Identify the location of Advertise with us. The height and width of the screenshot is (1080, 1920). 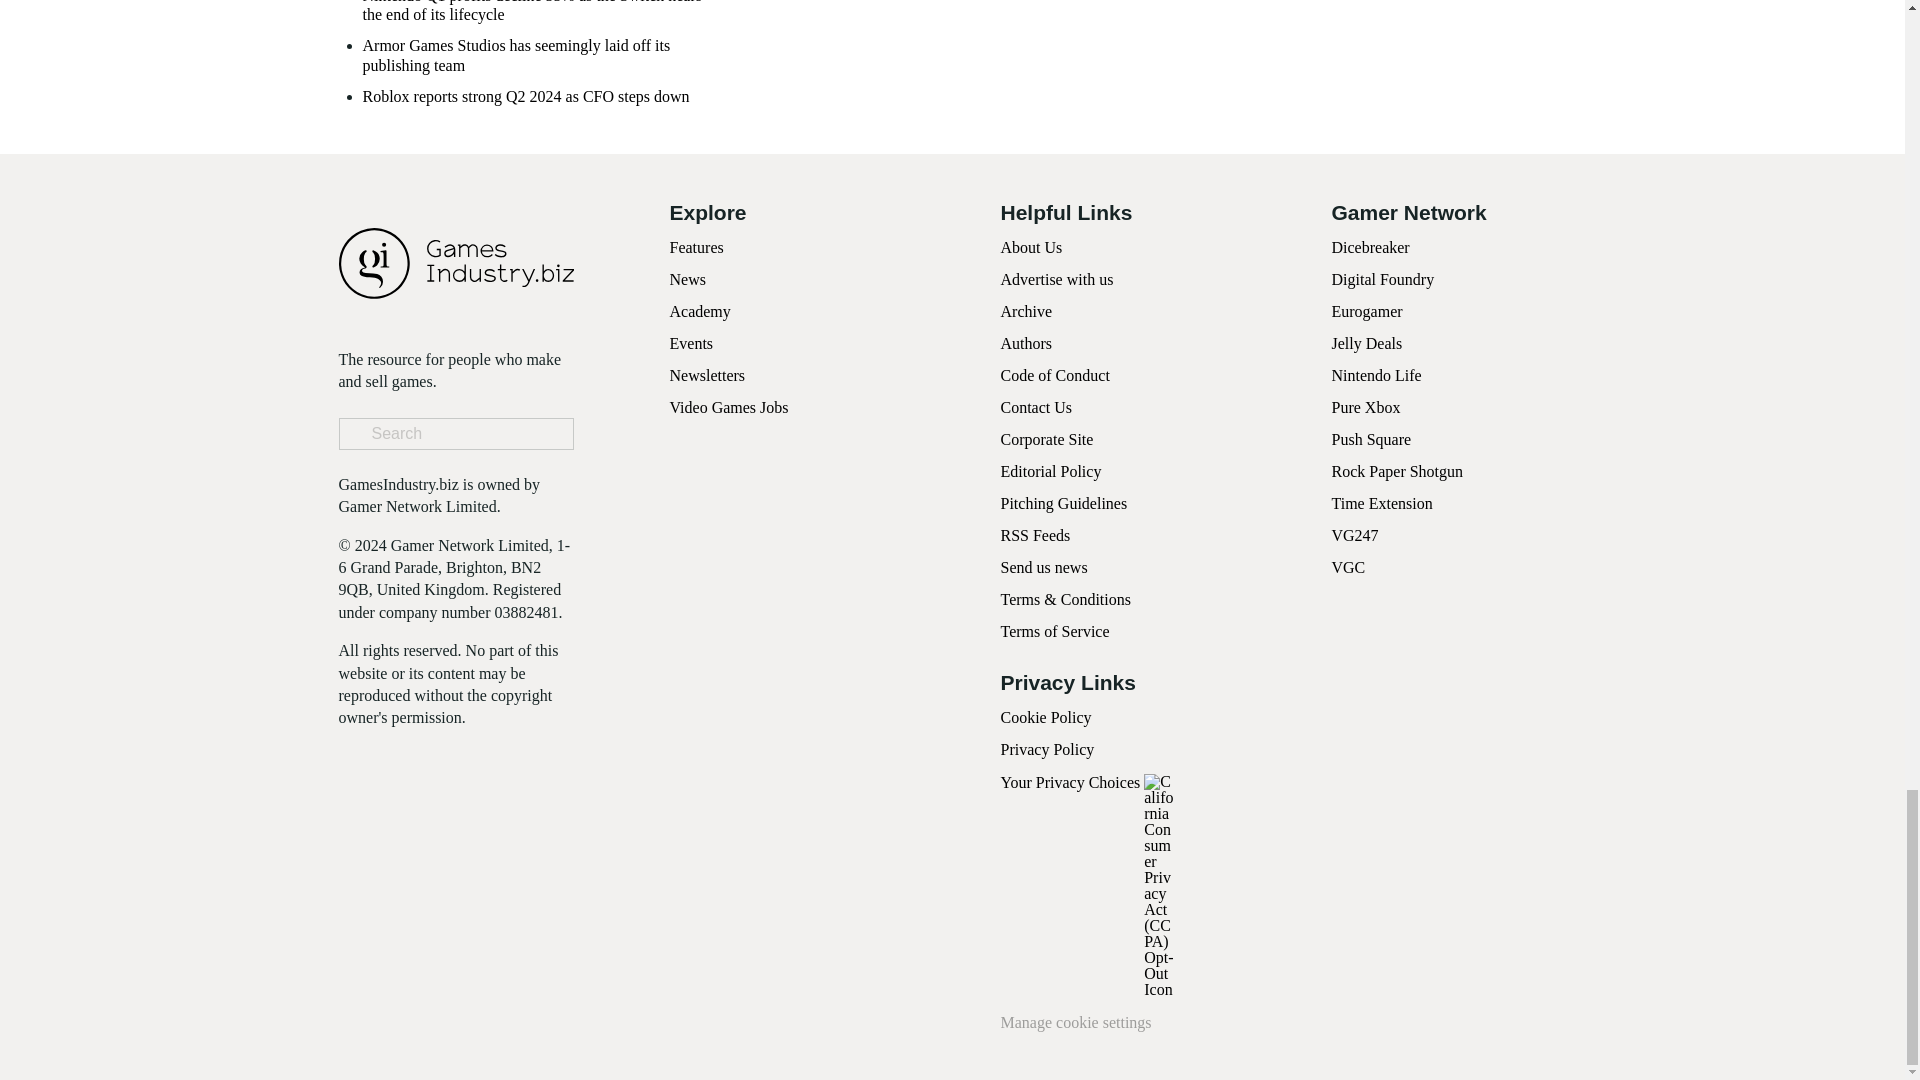
(1056, 485).